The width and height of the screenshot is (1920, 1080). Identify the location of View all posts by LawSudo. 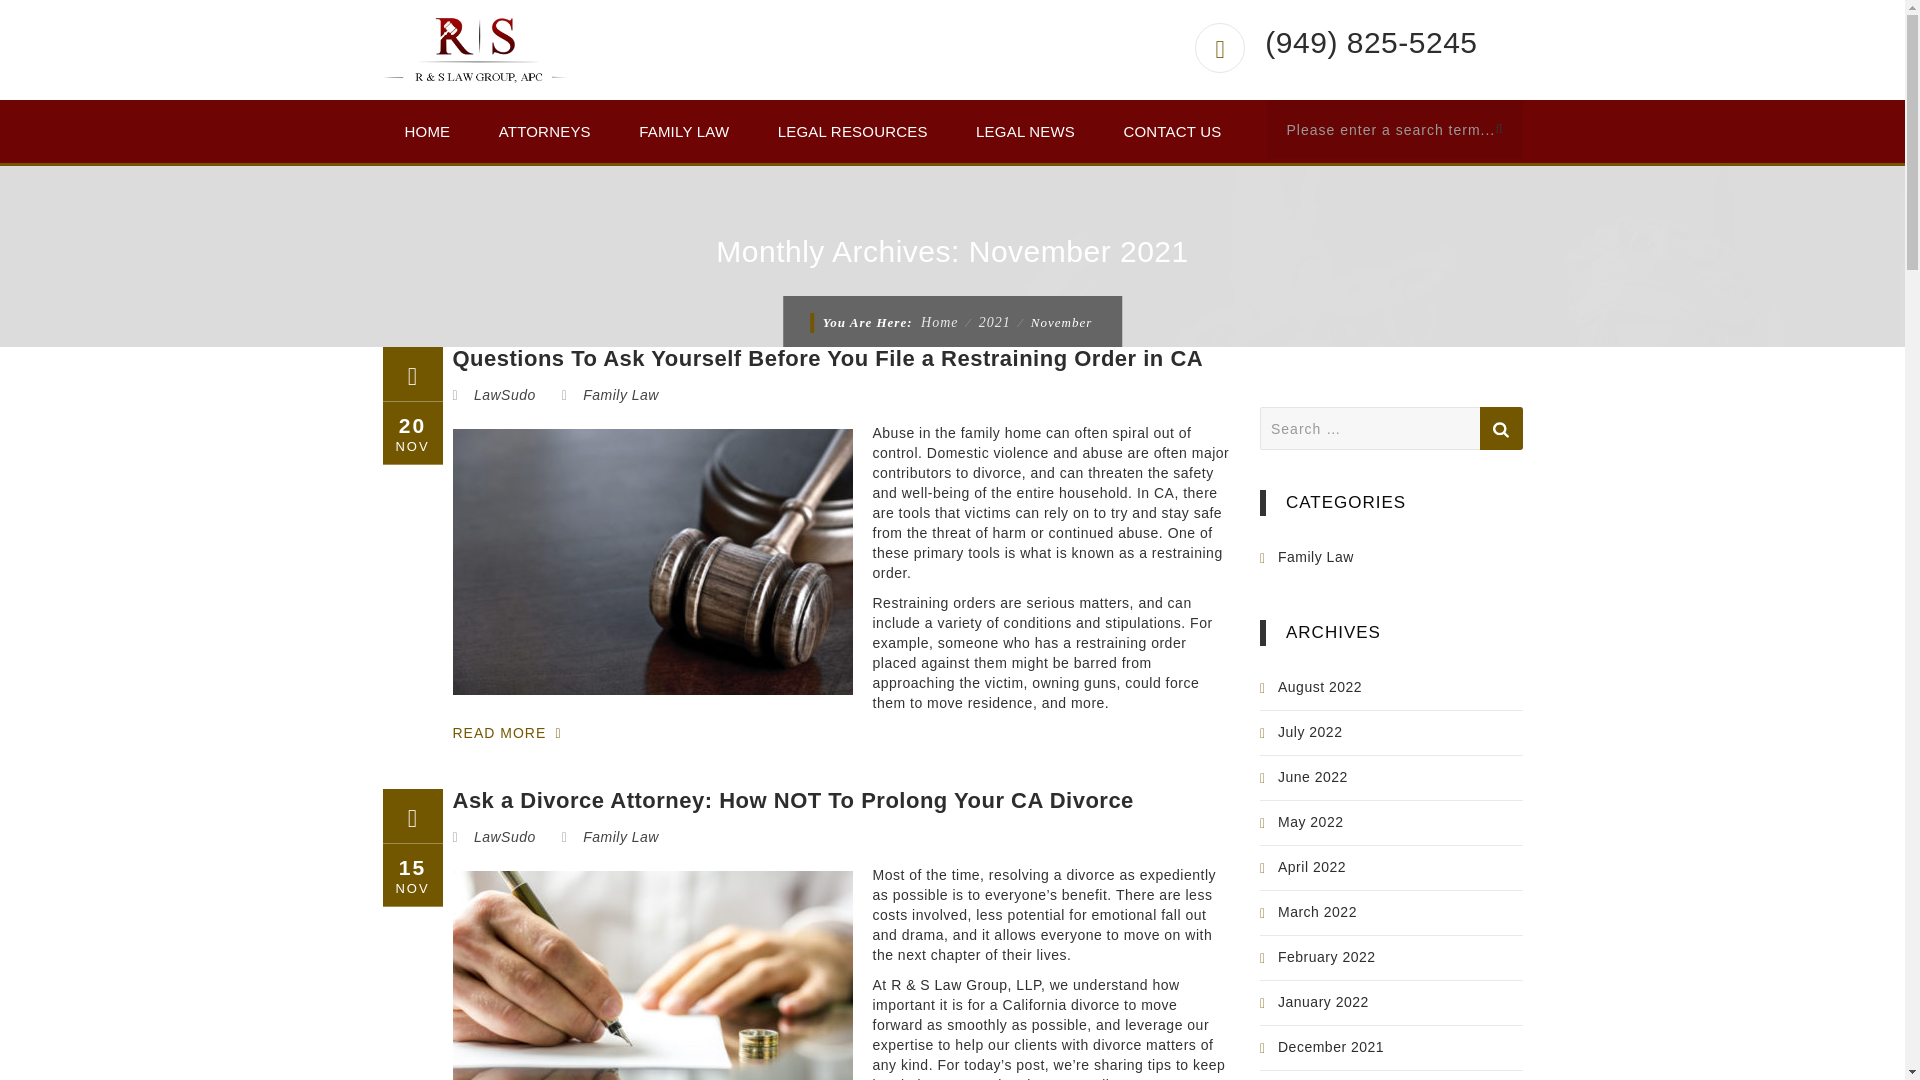
(504, 394).